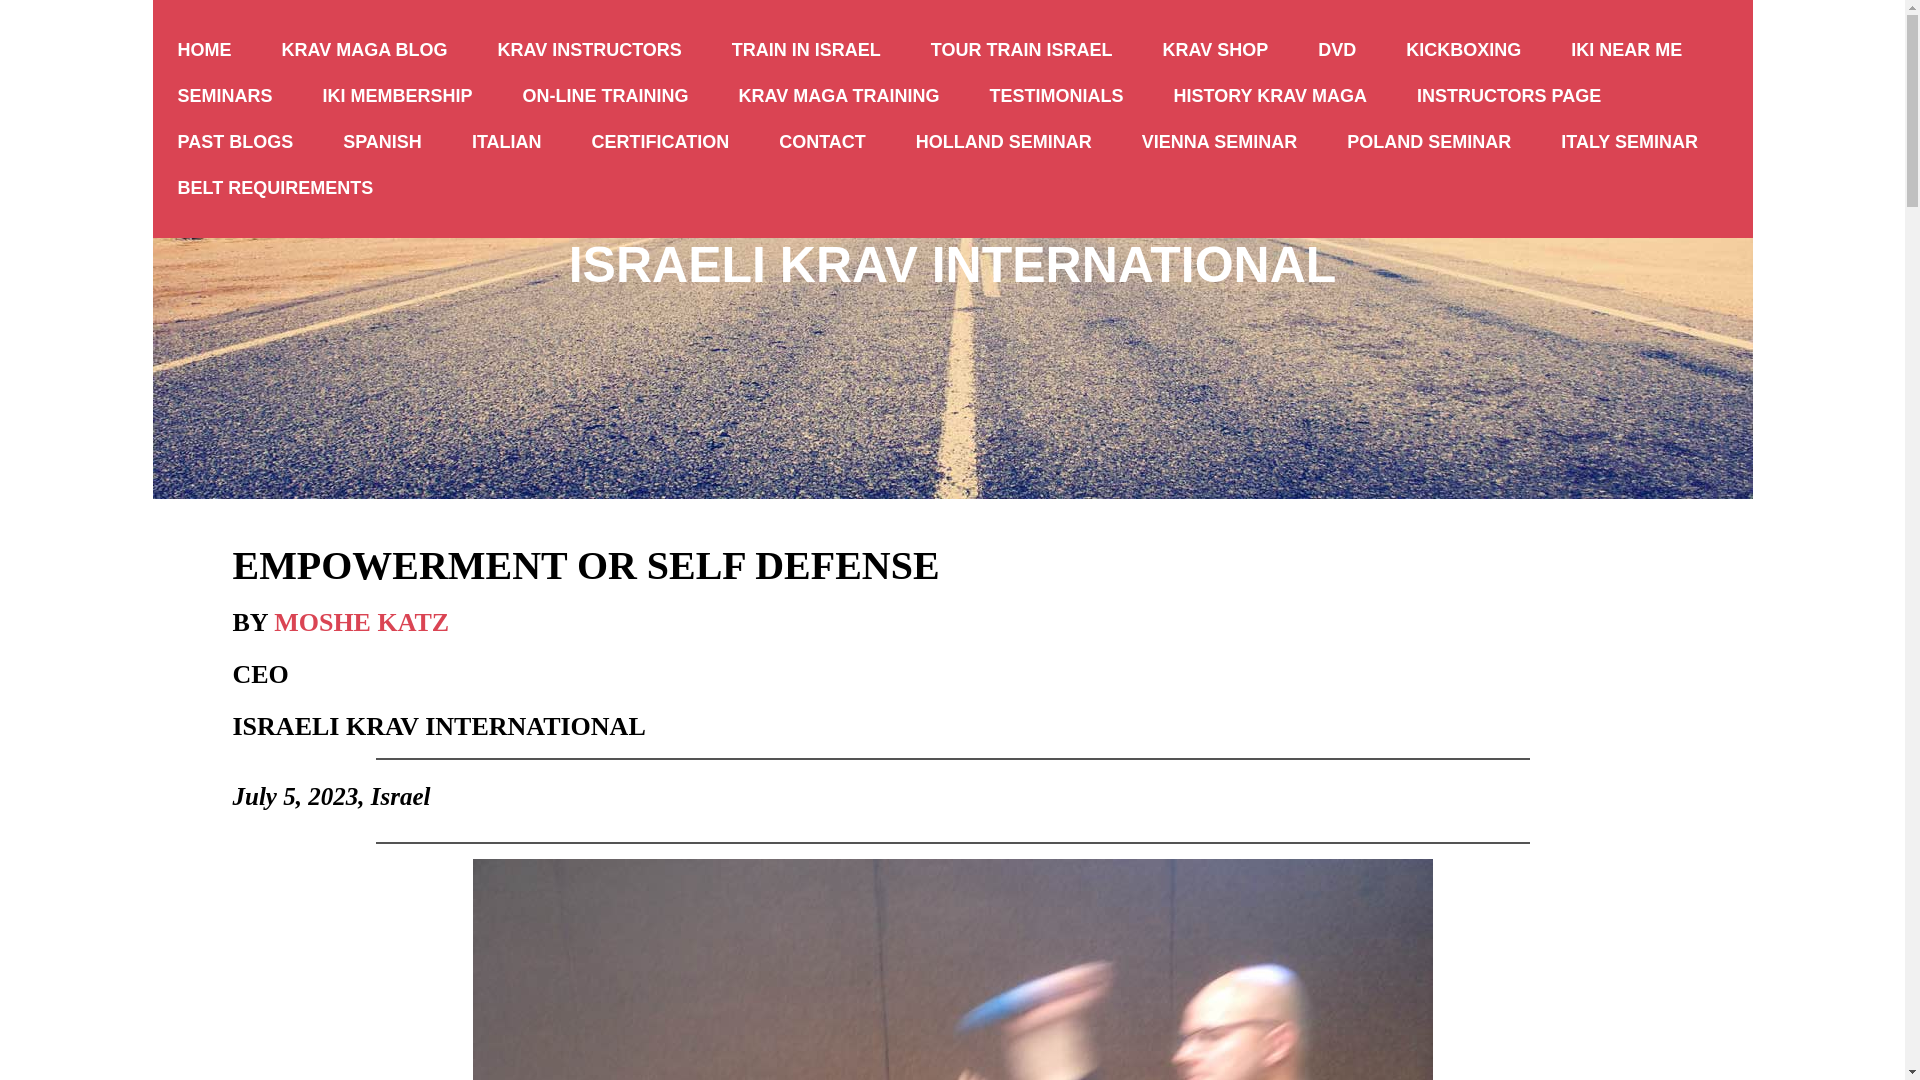 This screenshot has width=1920, height=1080. Describe the element at coordinates (203, 50) in the screenshot. I see `HOME` at that location.